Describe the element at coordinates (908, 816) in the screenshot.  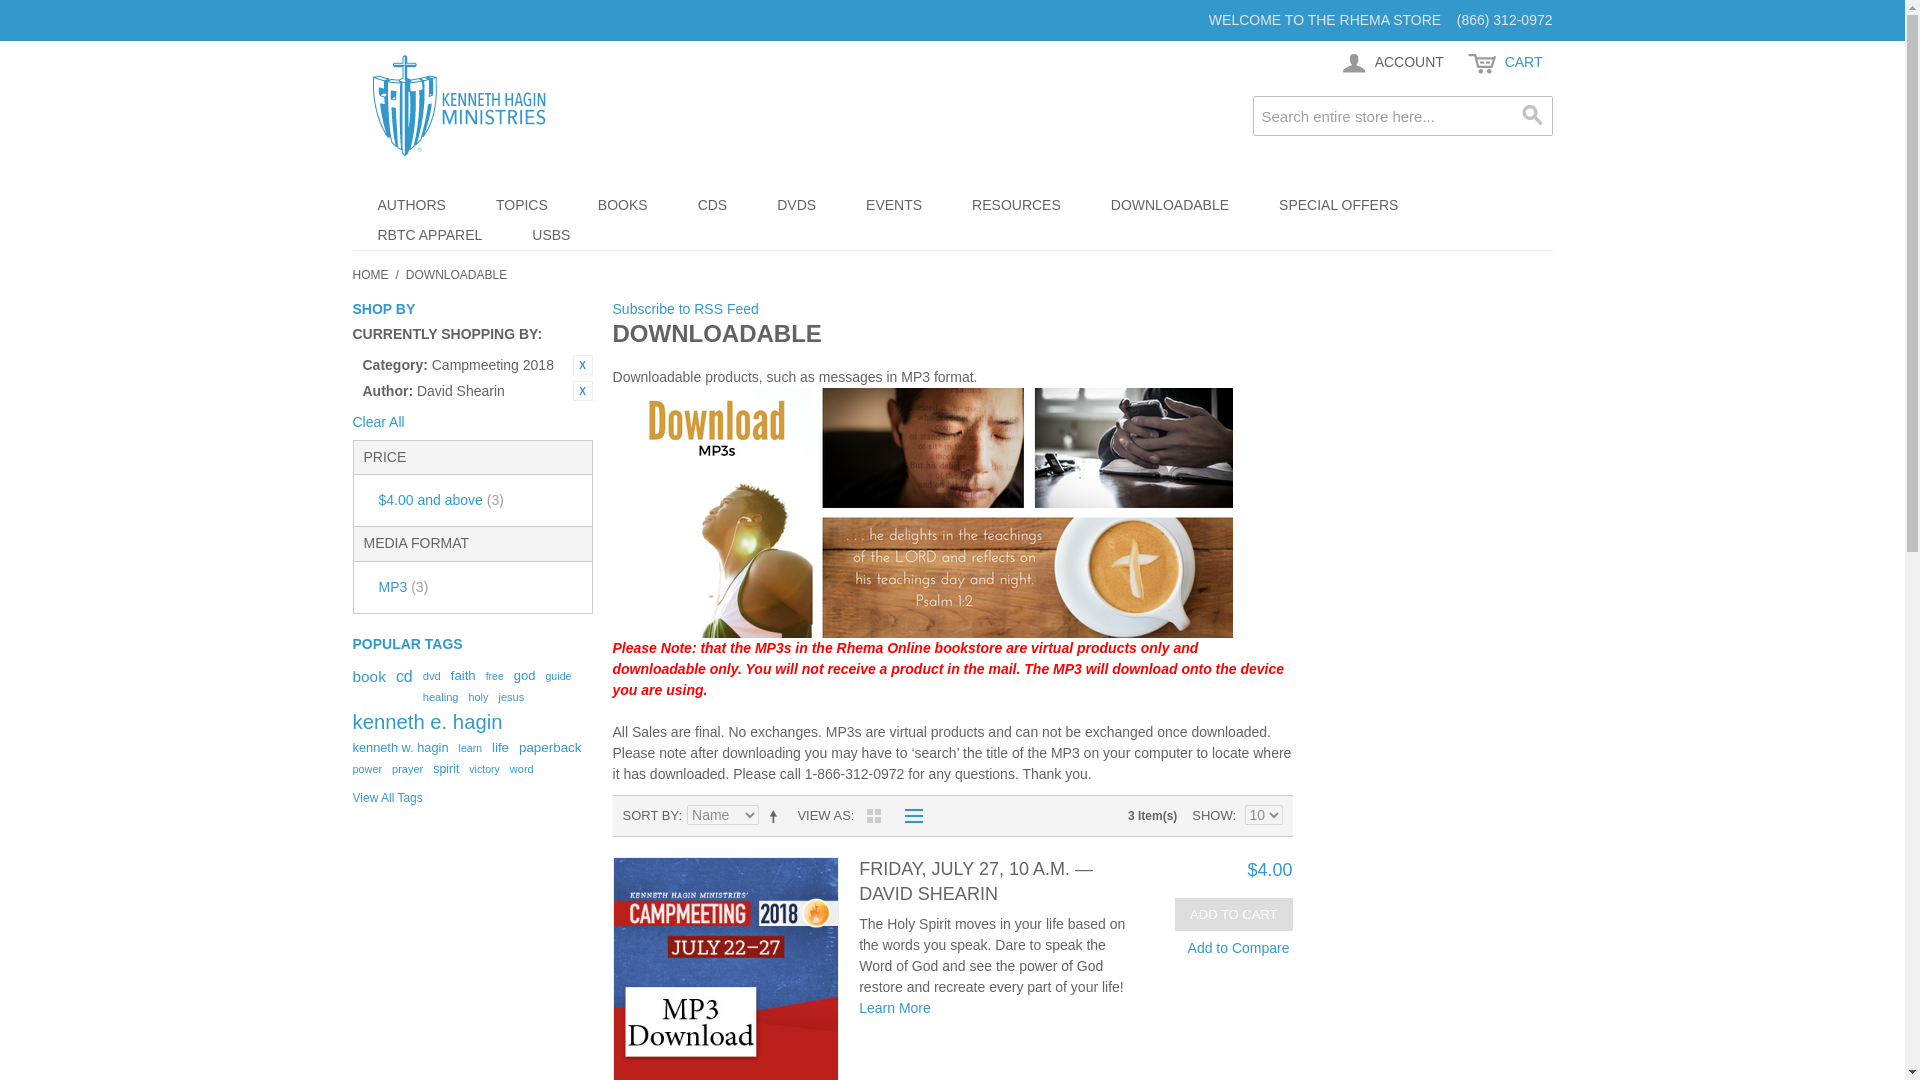
I see `List` at that location.